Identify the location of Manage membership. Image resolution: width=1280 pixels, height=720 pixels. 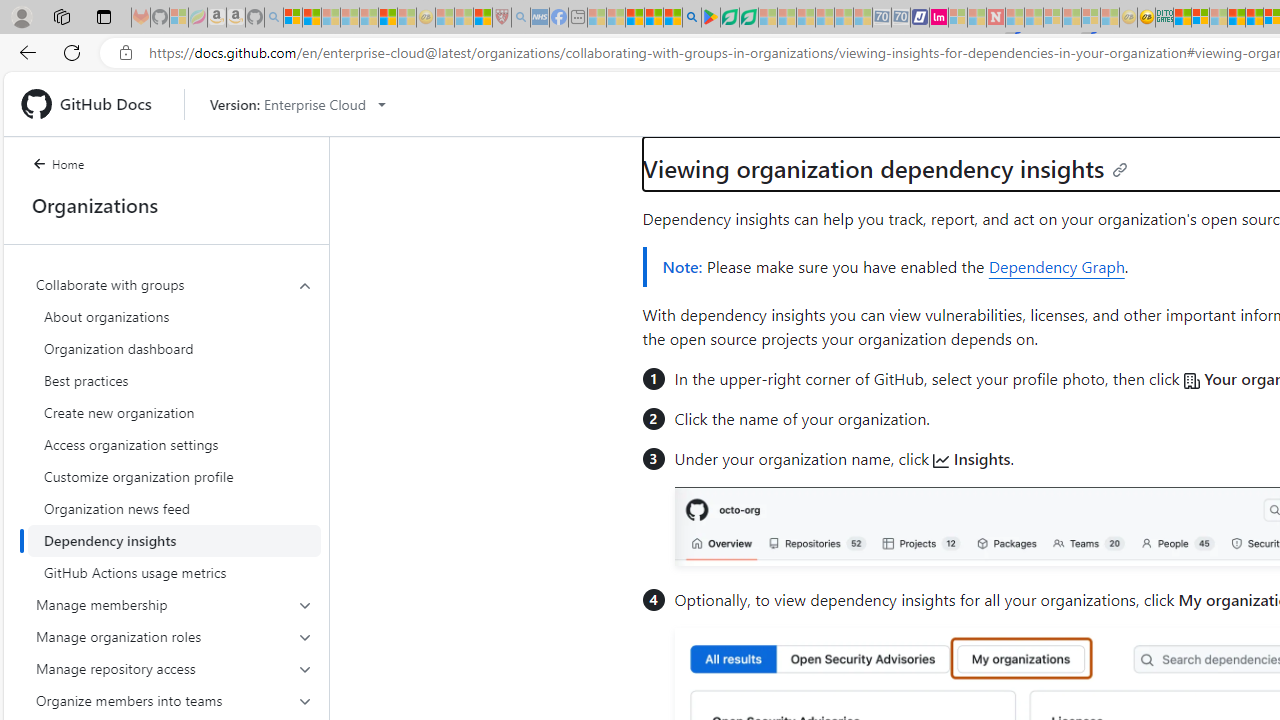
(174, 604).